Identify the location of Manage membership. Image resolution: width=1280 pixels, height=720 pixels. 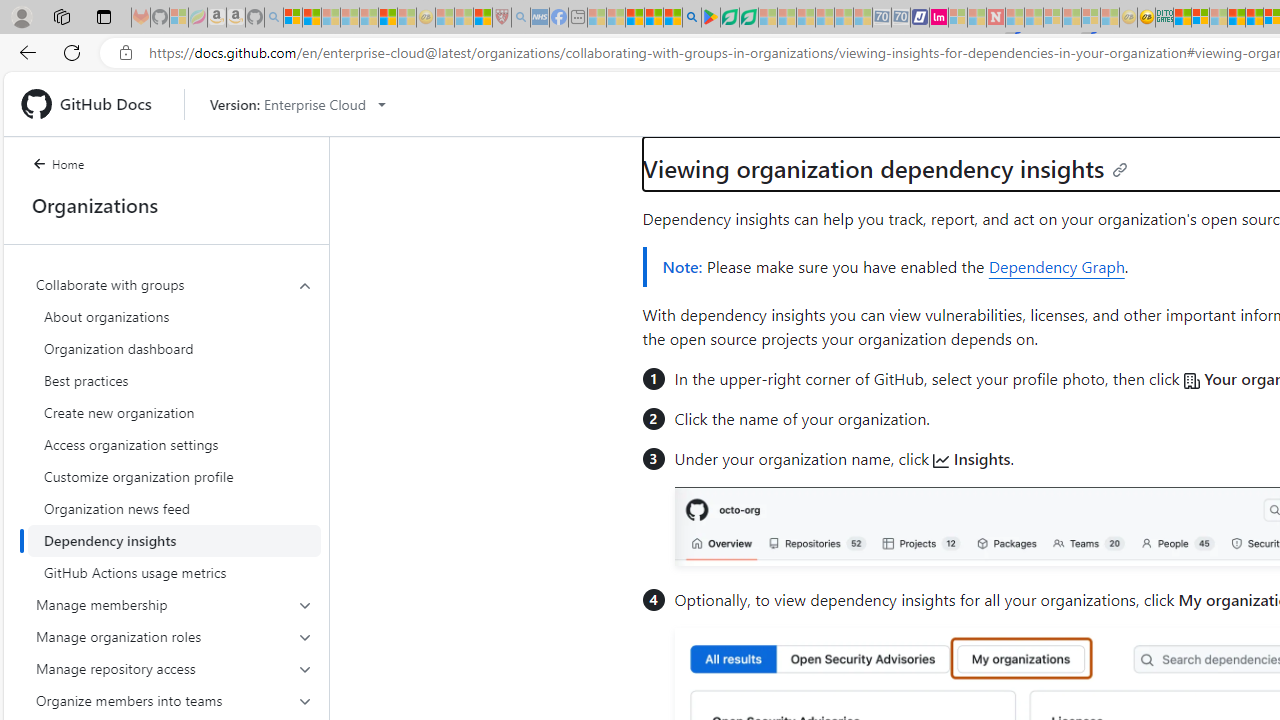
(174, 604).